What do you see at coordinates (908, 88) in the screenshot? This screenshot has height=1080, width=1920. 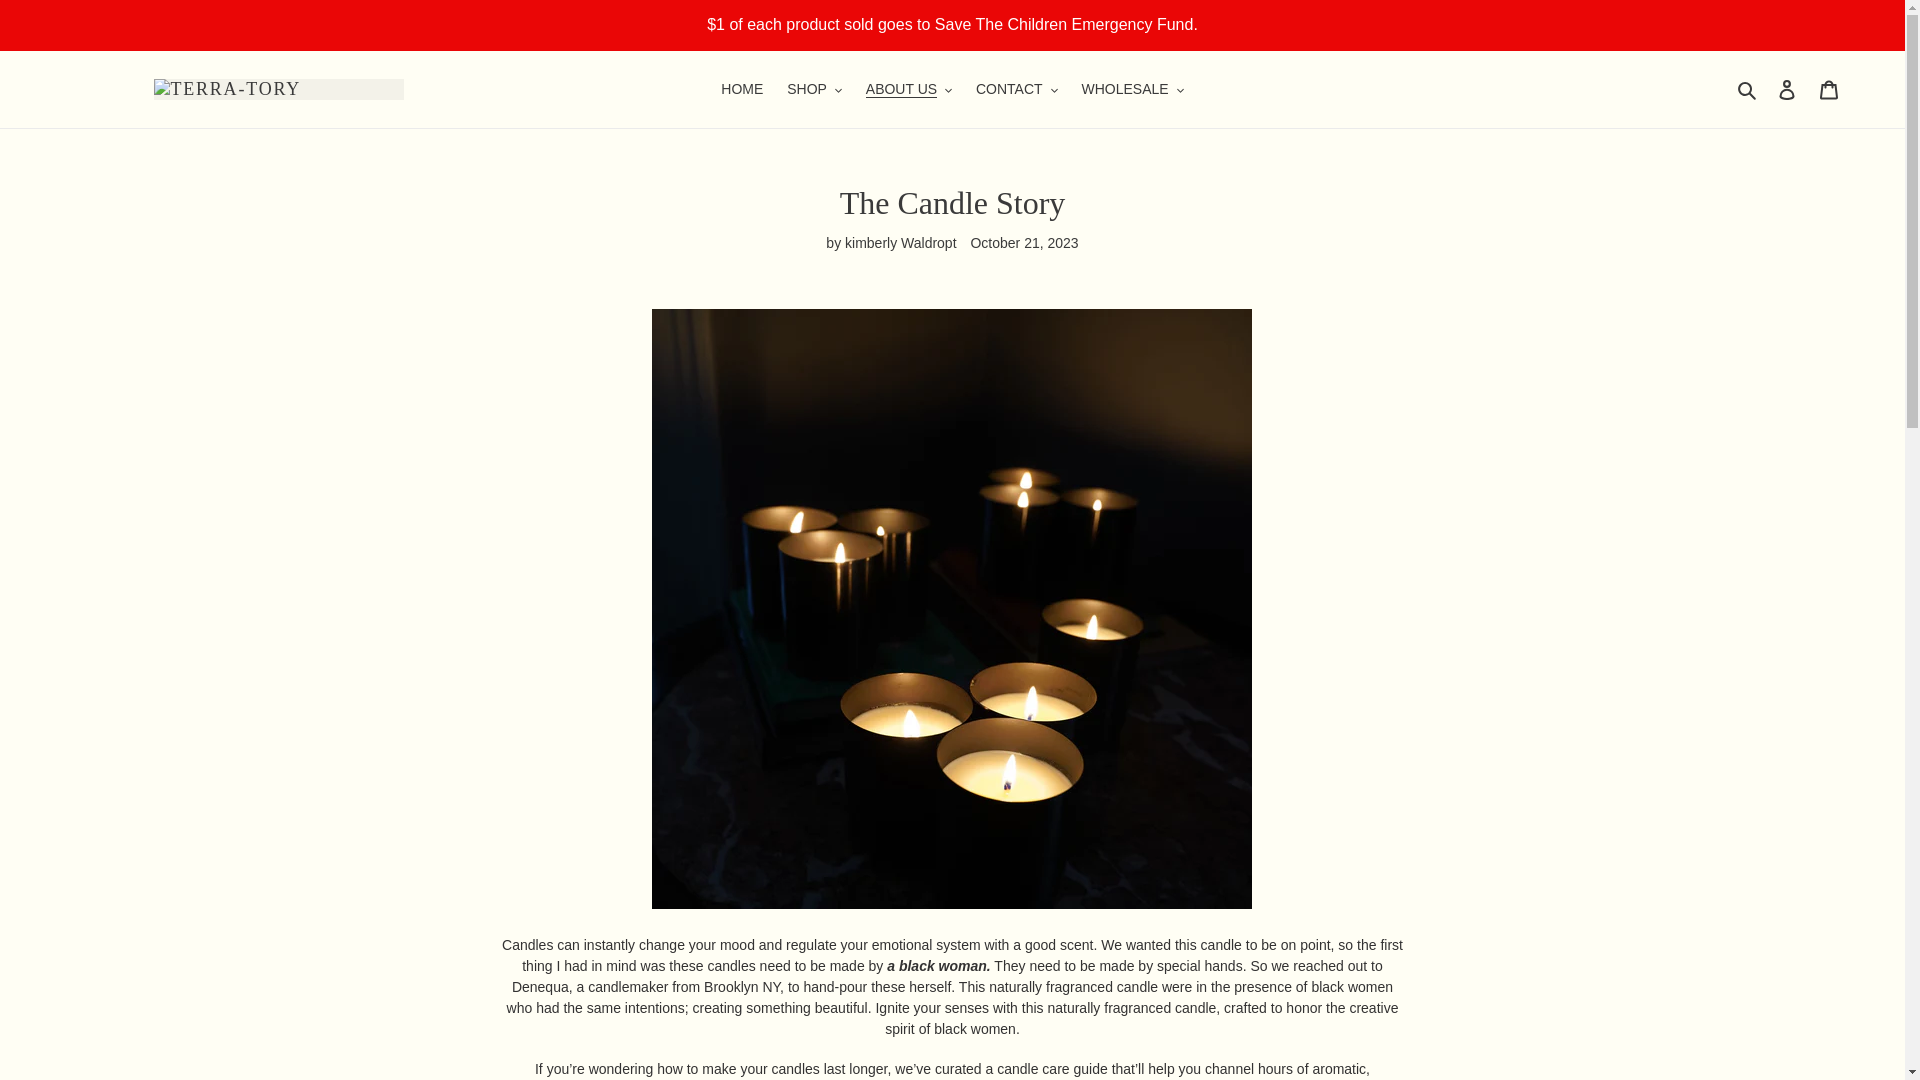 I see `ABOUT US` at bounding box center [908, 88].